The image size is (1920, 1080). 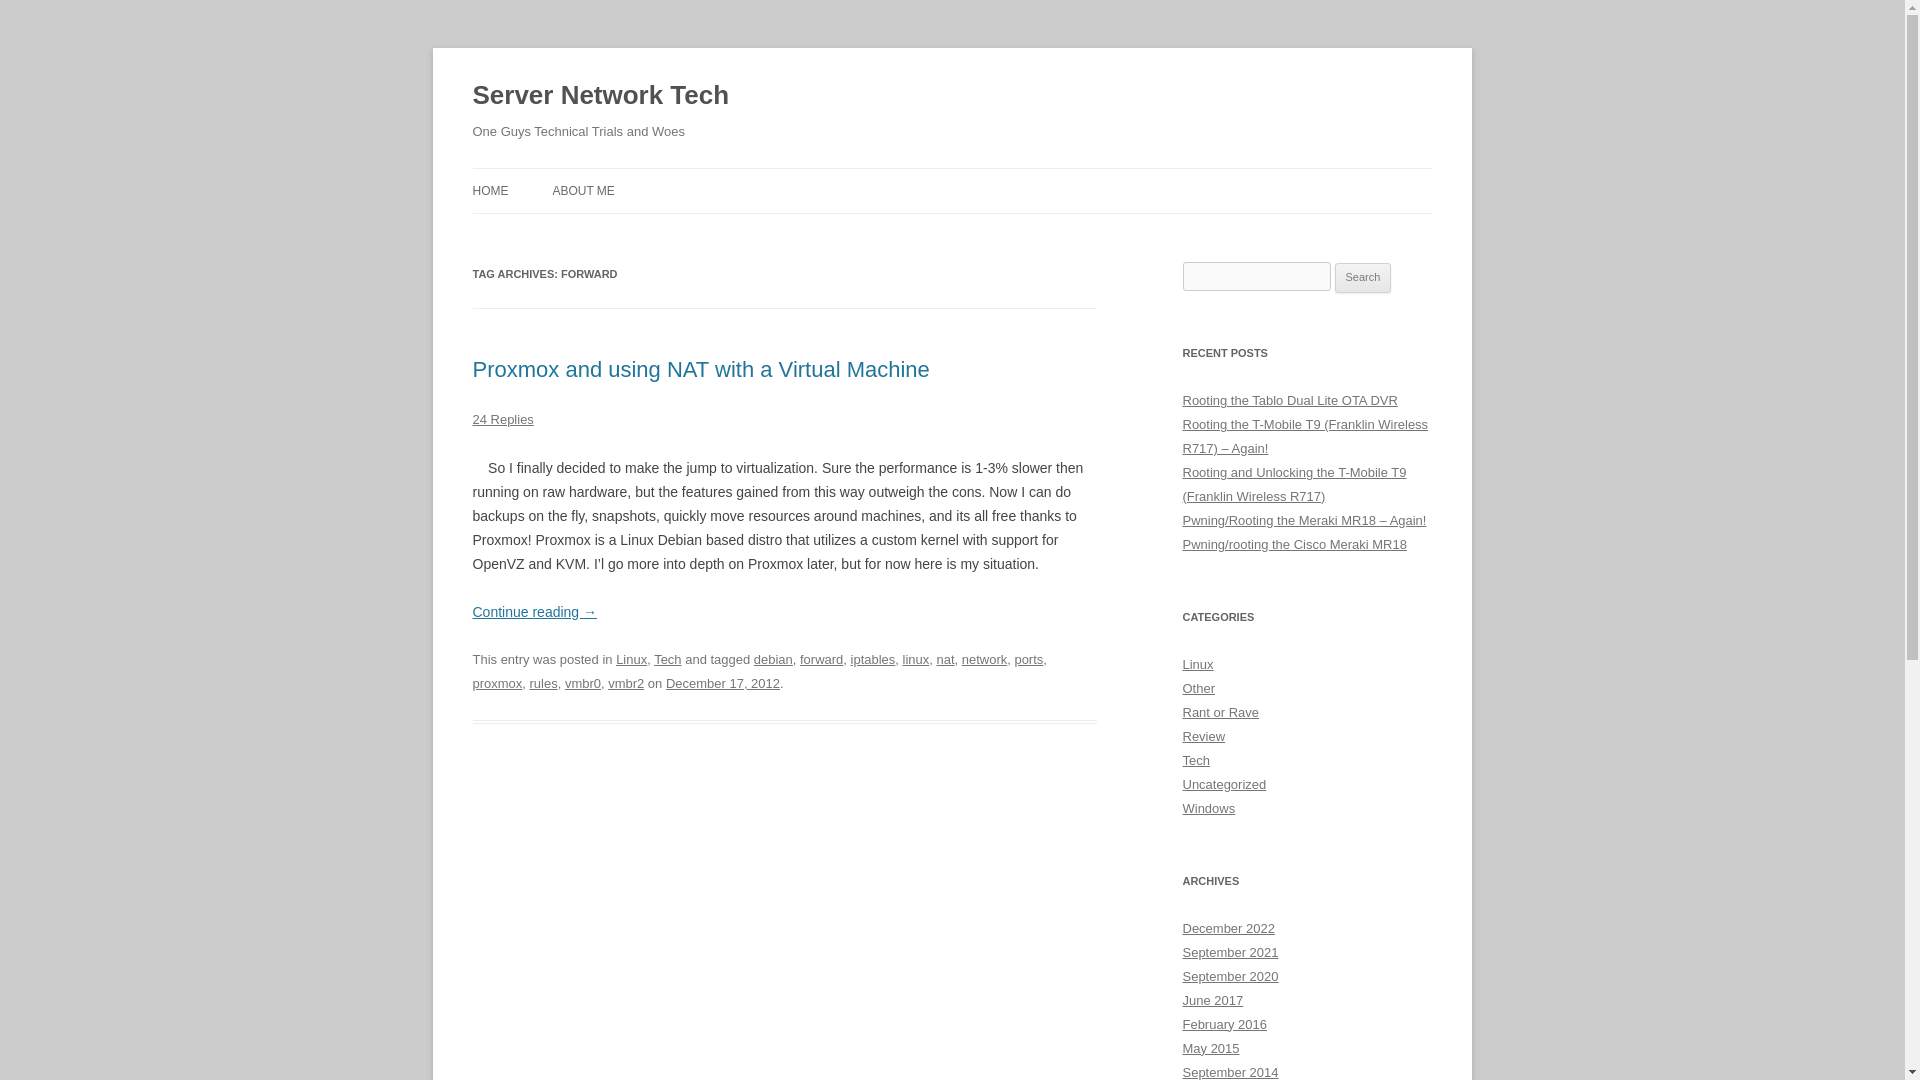 I want to click on September 2021, so click(x=1230, y=952).